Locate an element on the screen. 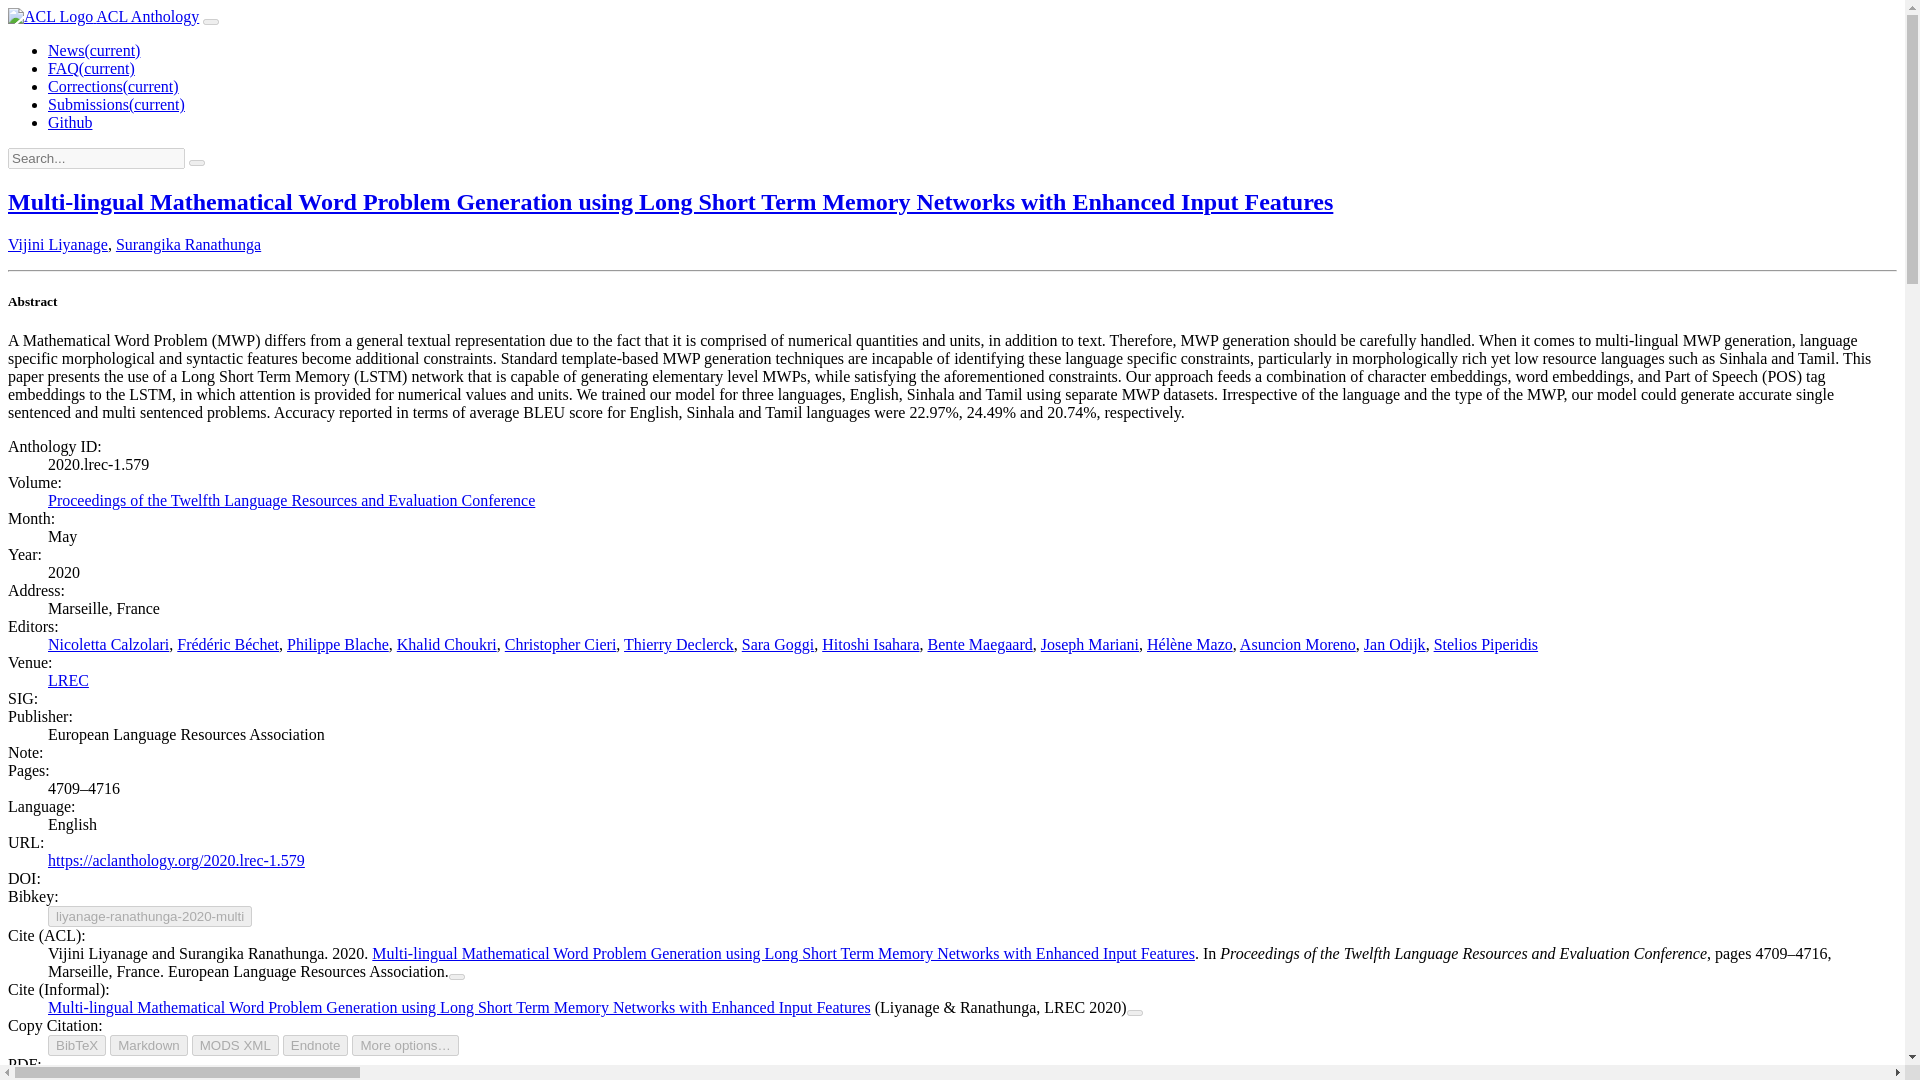 This screenshot has width=1920, height=1080. Khalid Choukri is located at coordinates (447, 644).